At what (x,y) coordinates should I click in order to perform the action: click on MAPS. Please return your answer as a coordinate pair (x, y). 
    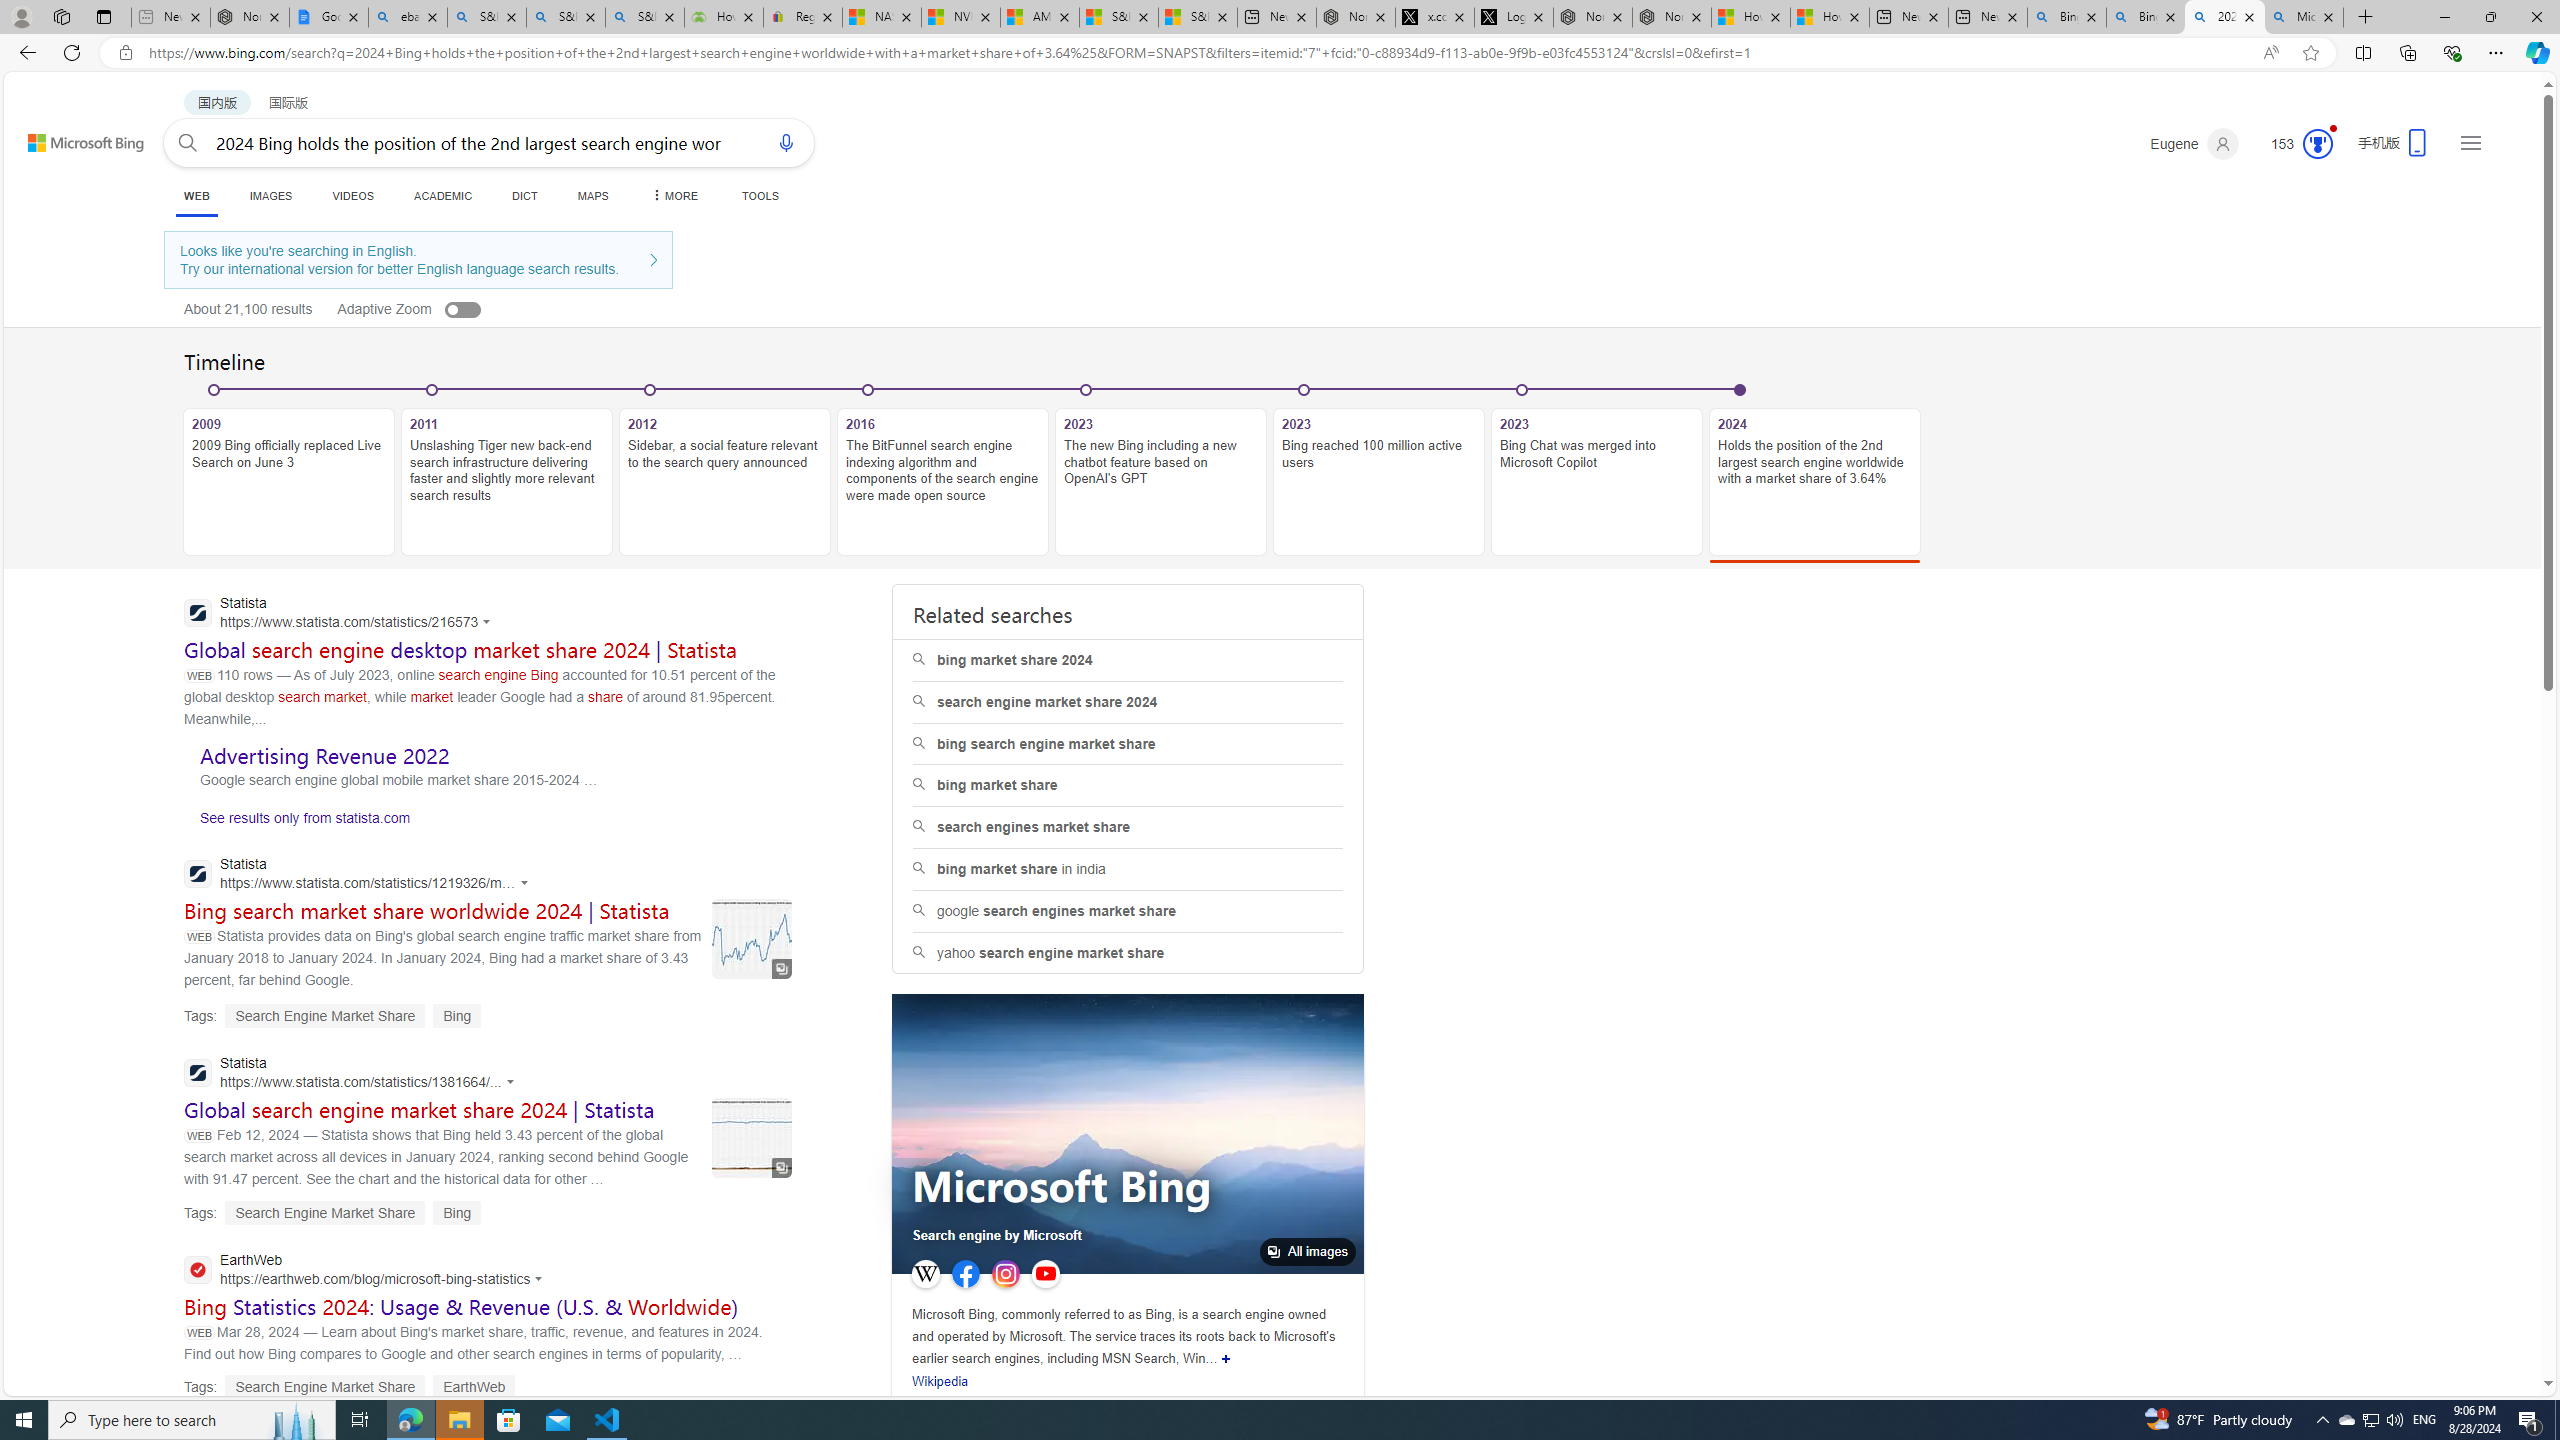
    Looking at the image, I should click on (592, 196).